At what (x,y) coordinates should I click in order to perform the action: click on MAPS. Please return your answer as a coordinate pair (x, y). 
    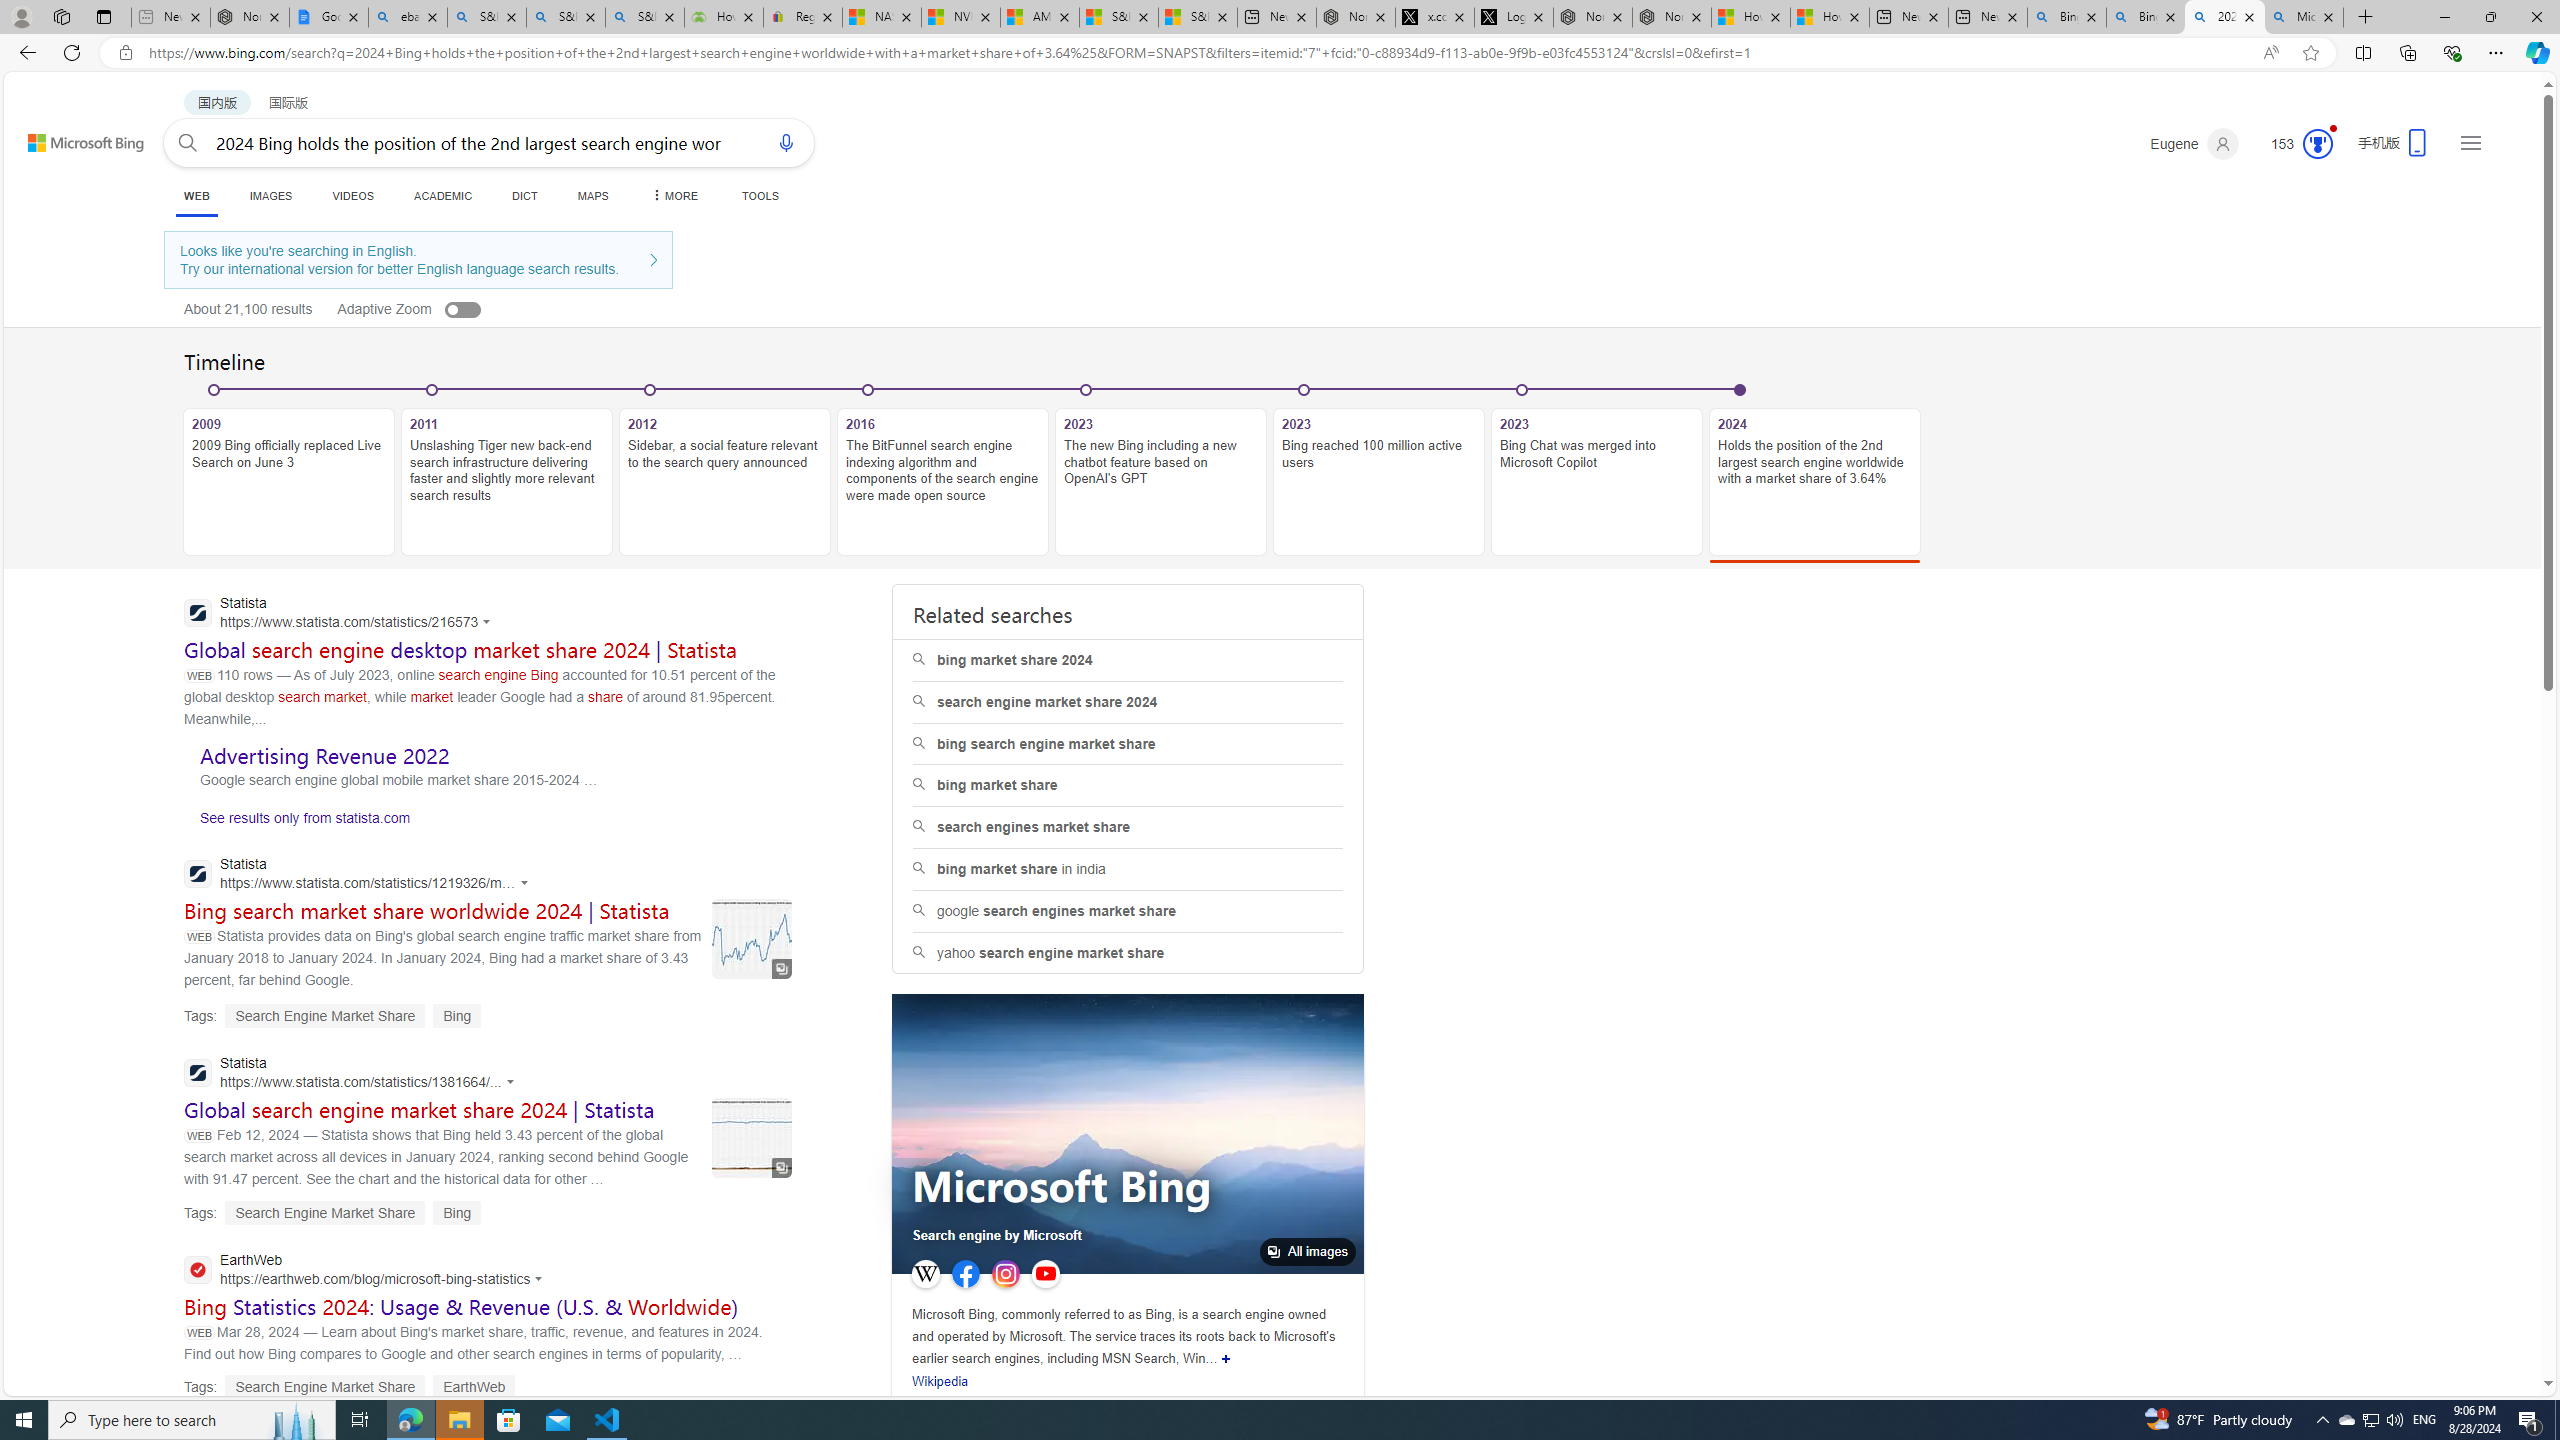
    Looking at the image, I should click on (592, 196).